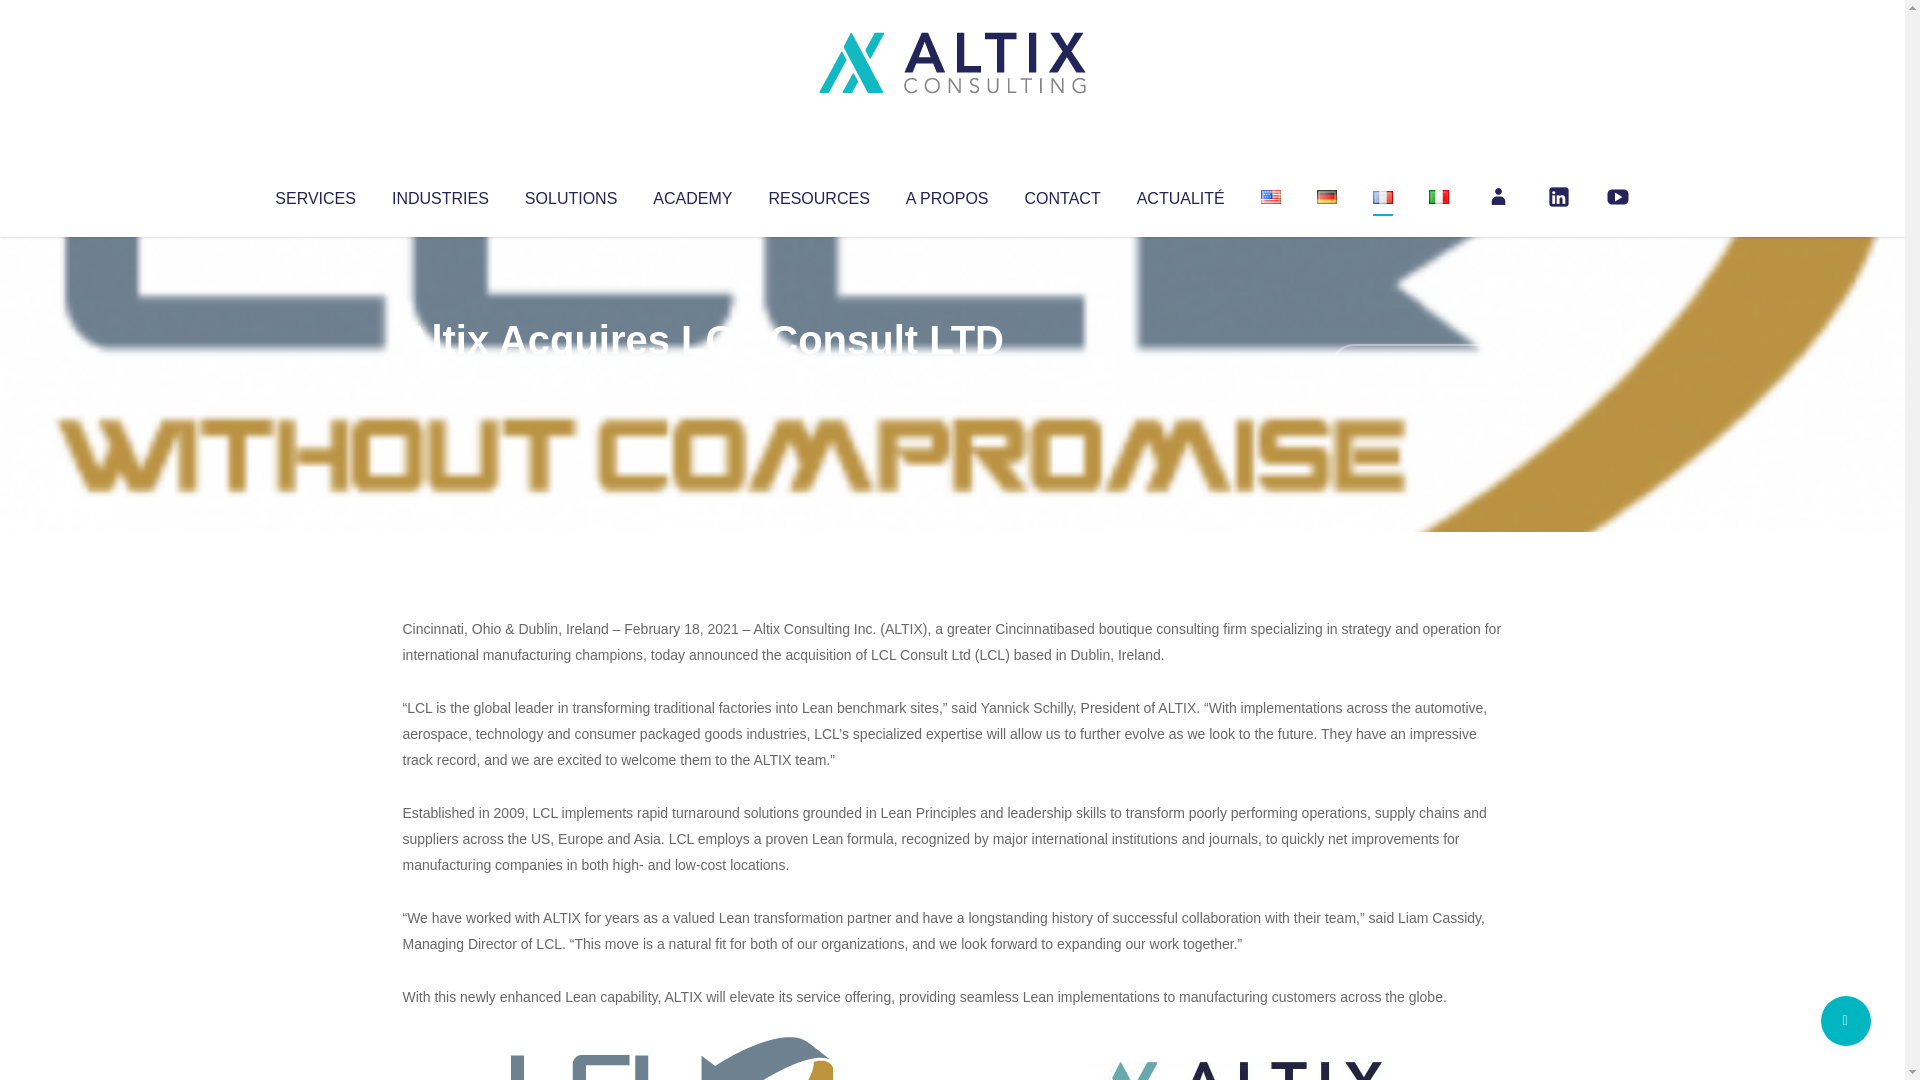 The width and height of the screenshot is (1920, 1080). I want to click on Articles par Altix, so click(440, 380).